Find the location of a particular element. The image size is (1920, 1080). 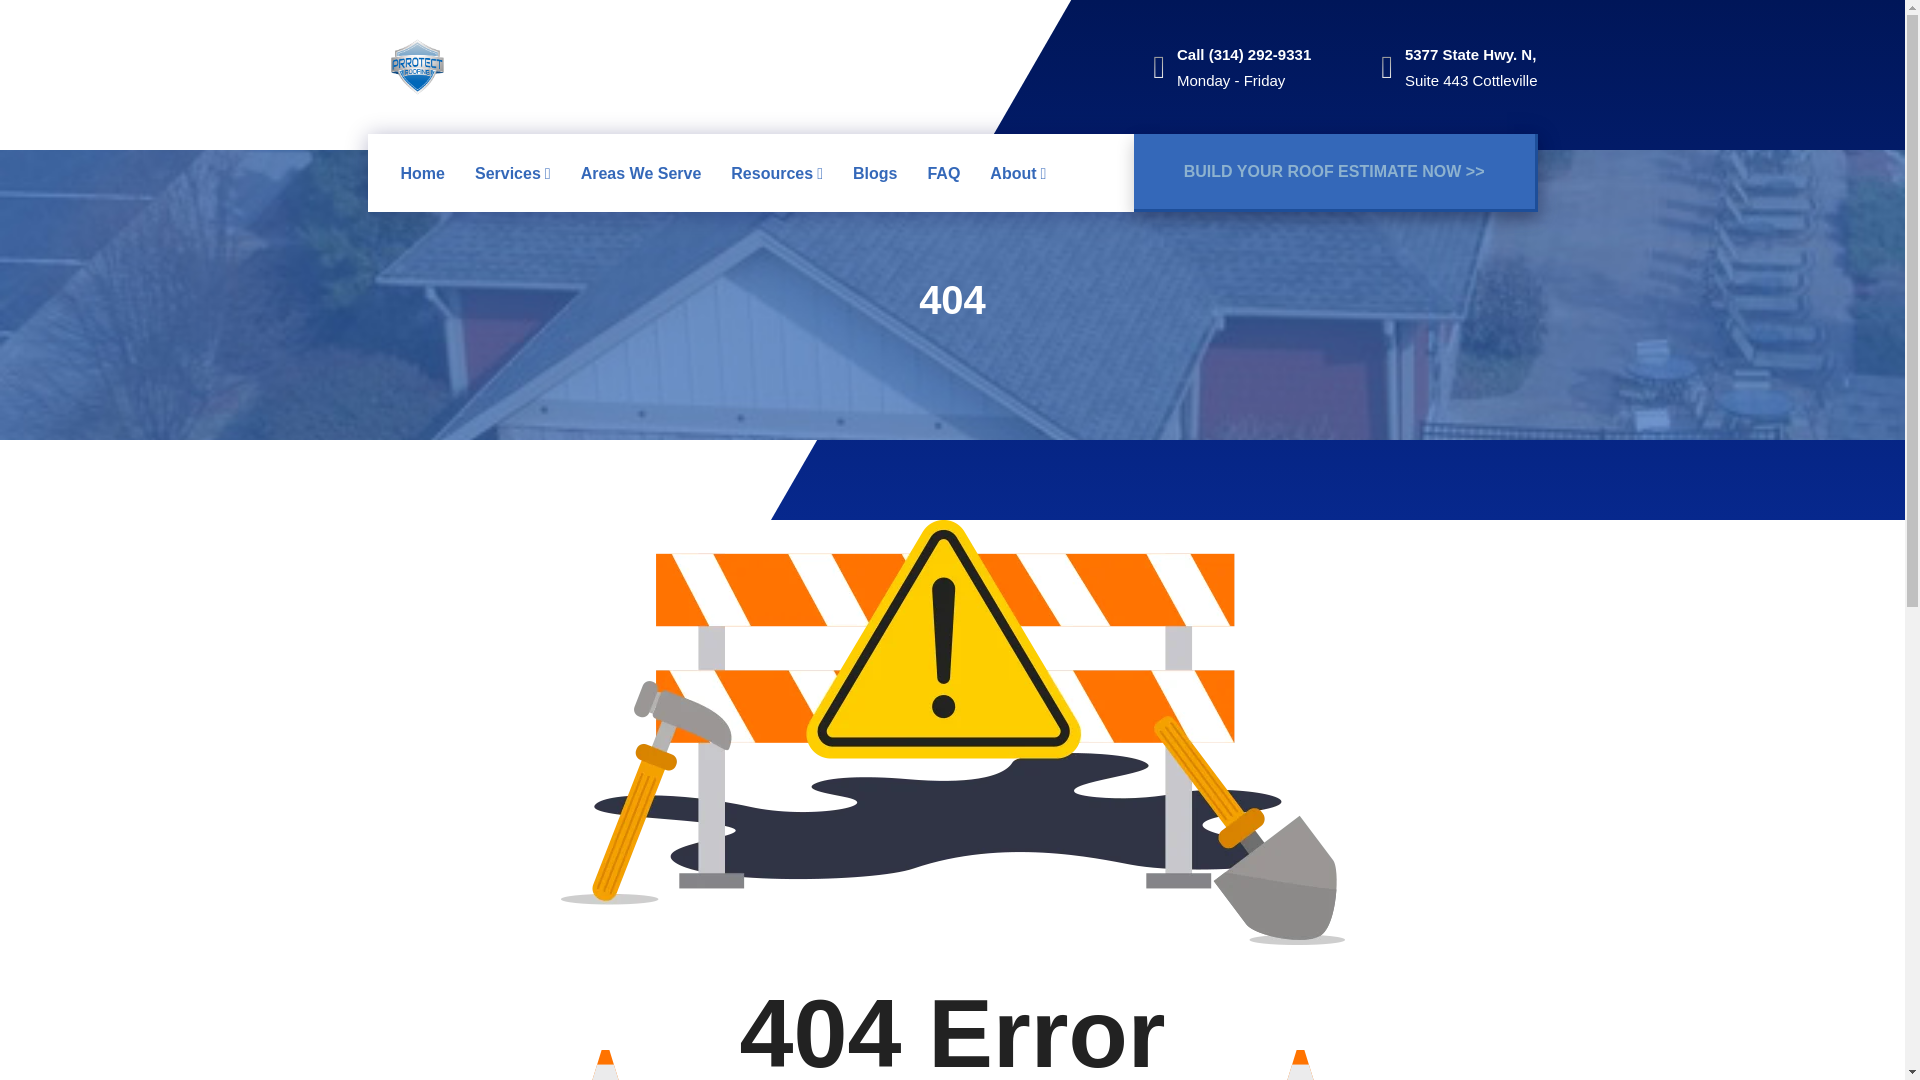

Resources is located at coordinates (777, 173).